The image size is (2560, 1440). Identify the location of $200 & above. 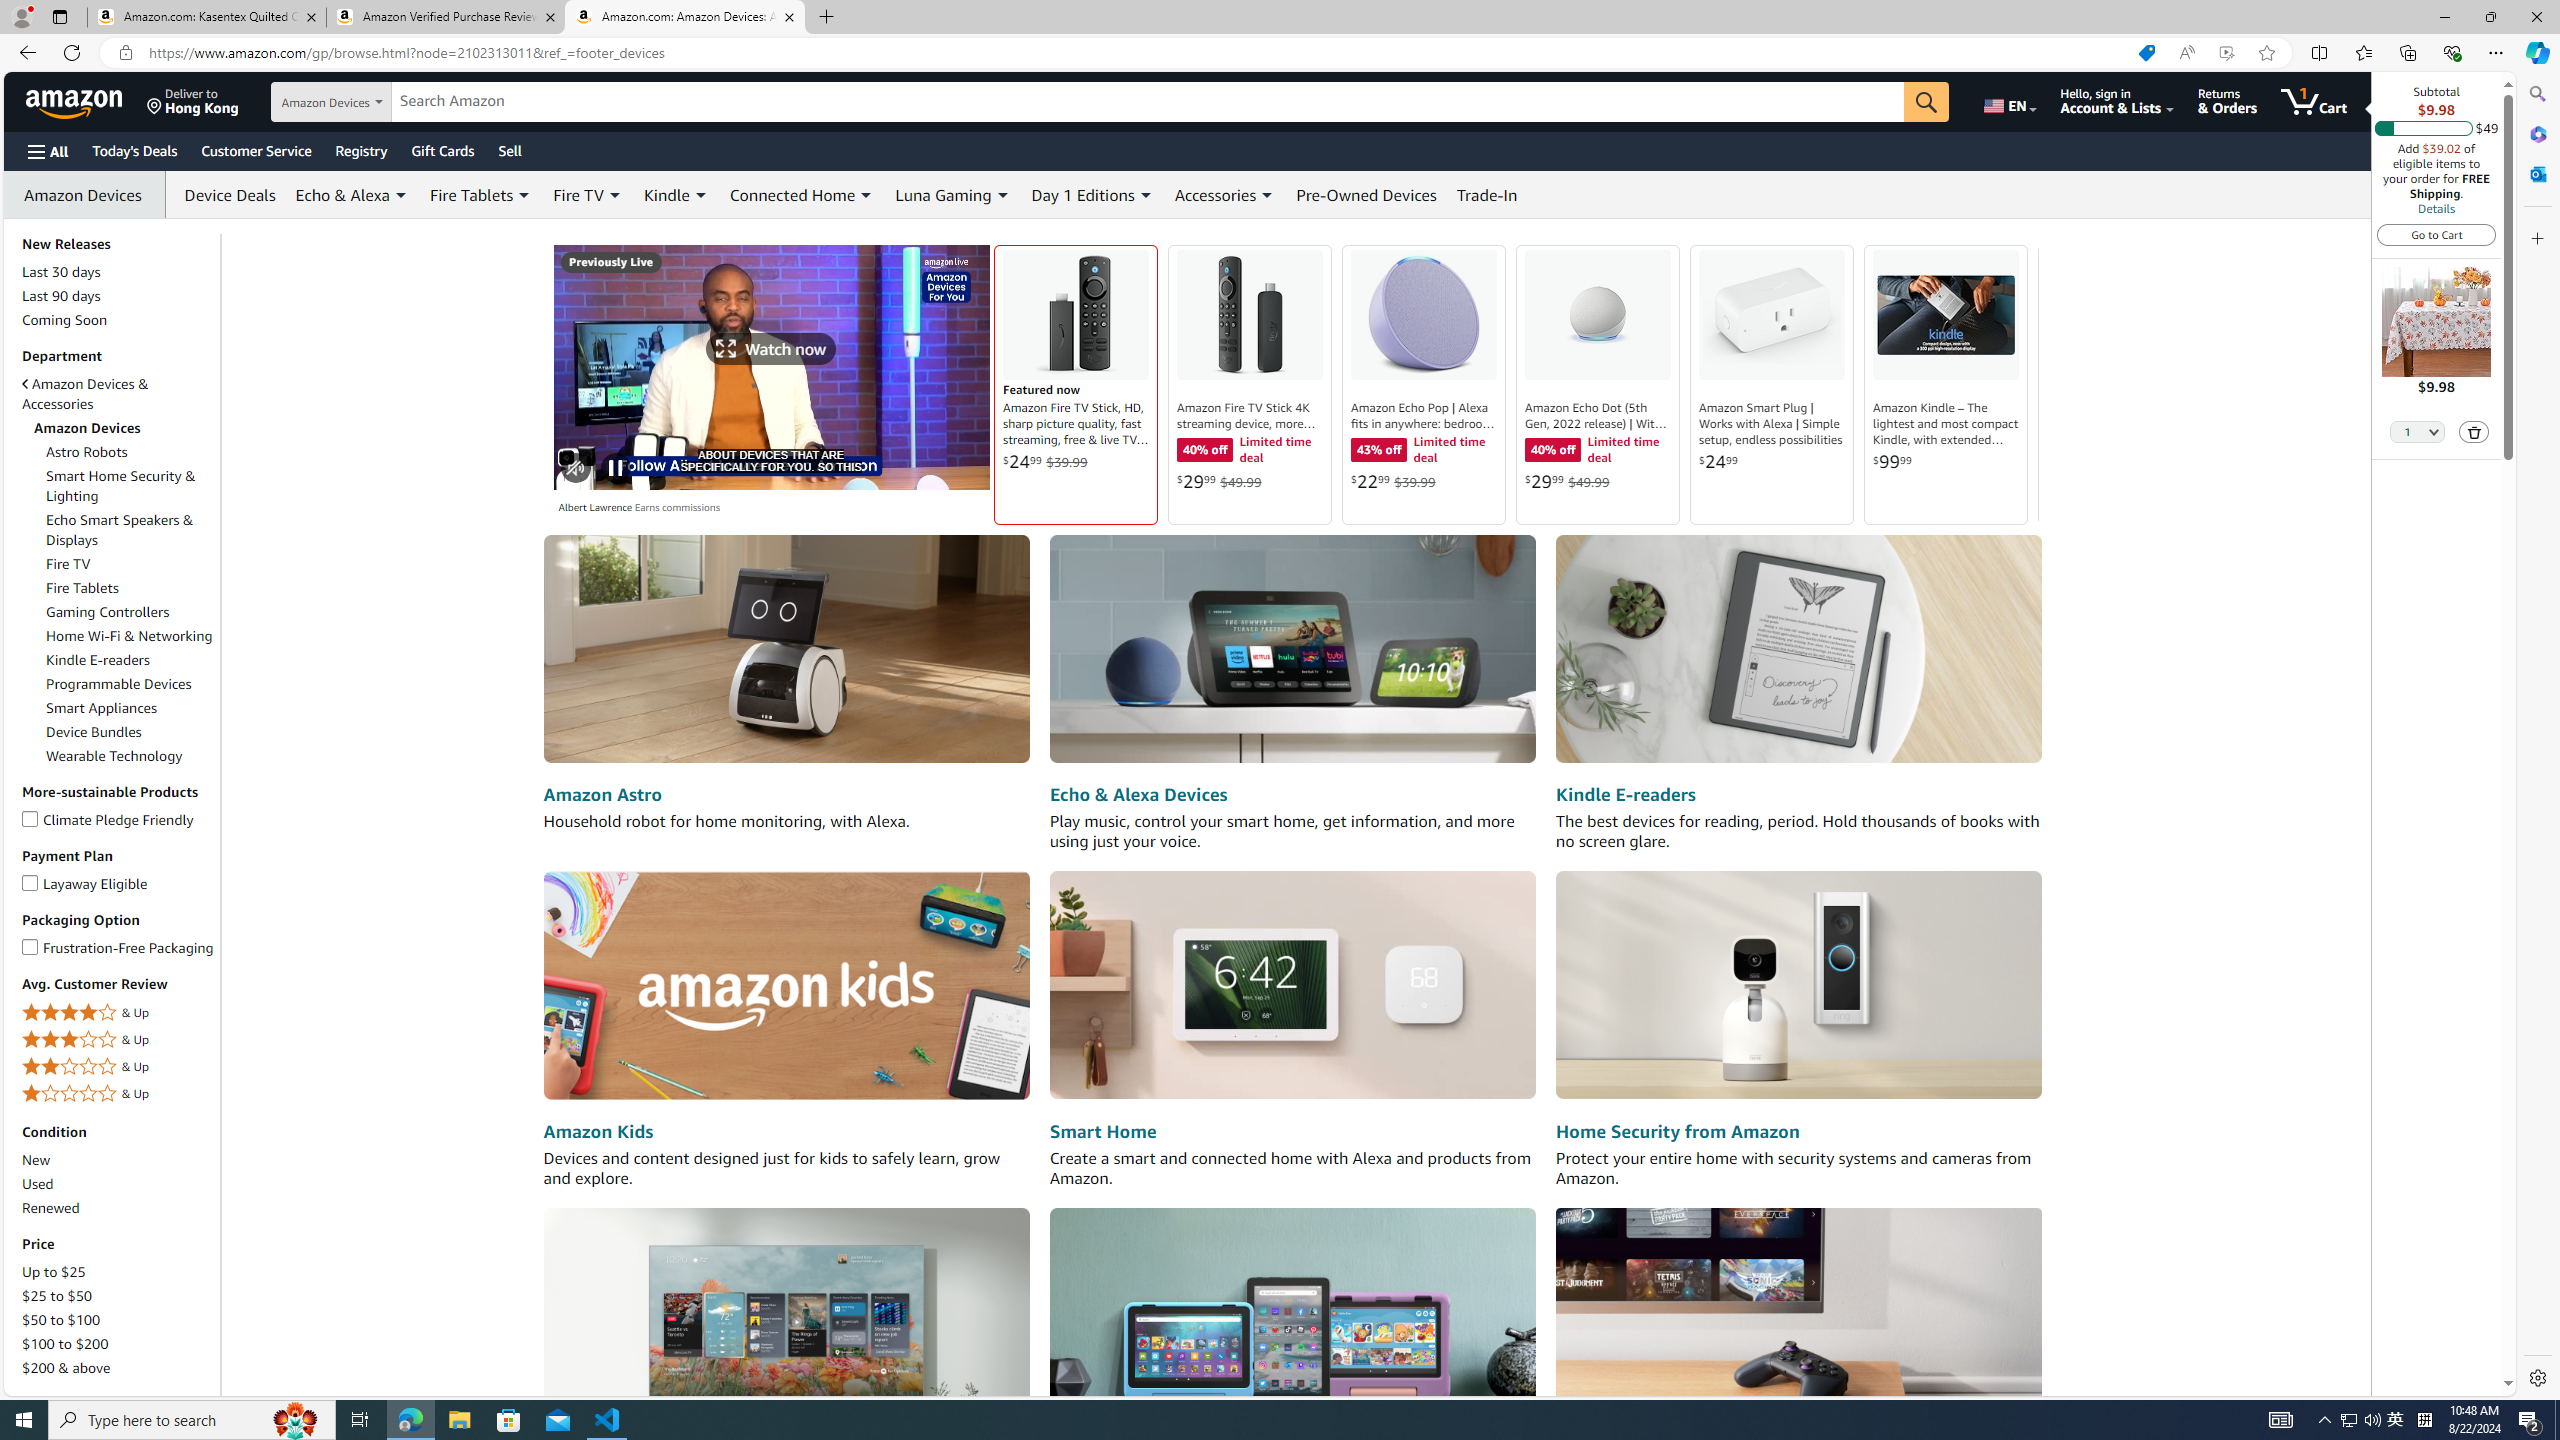
(66, 1368).